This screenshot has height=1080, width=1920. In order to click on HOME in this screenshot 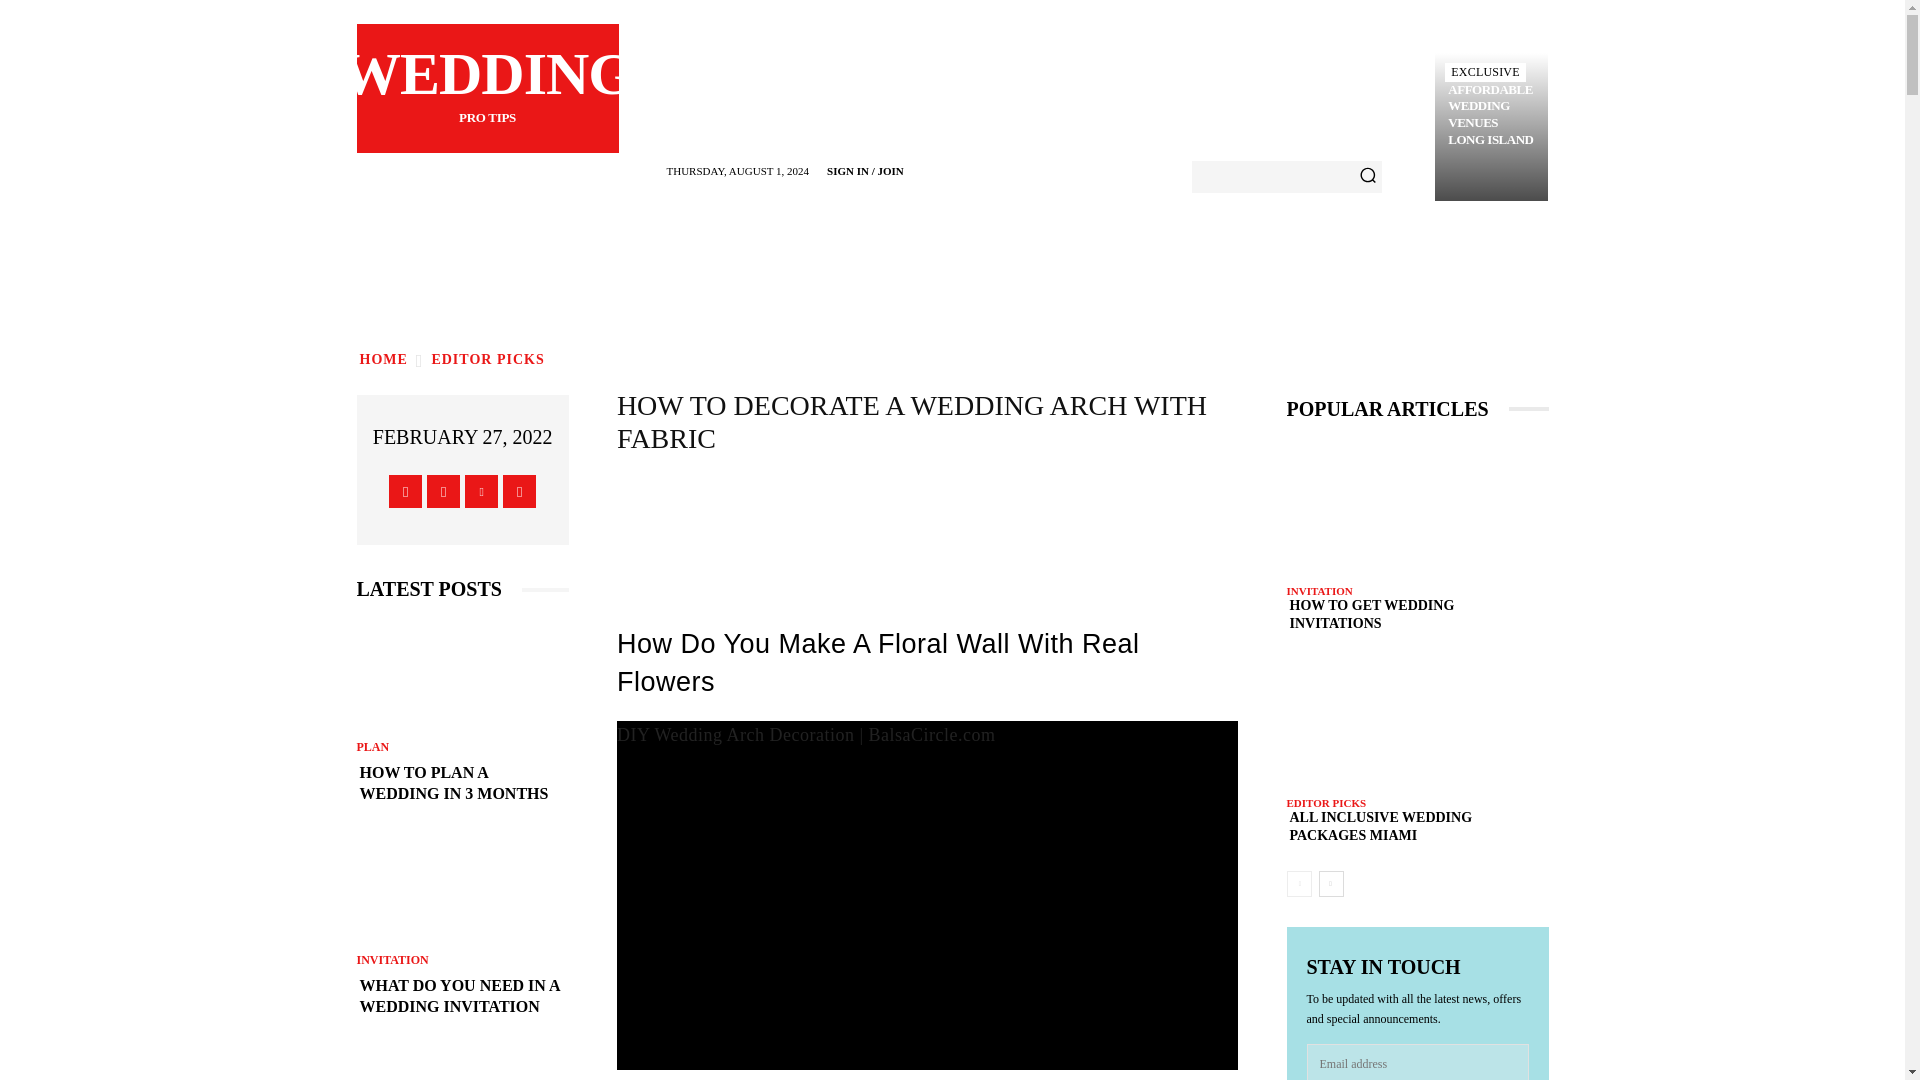, I will do `click(480, 490)`.